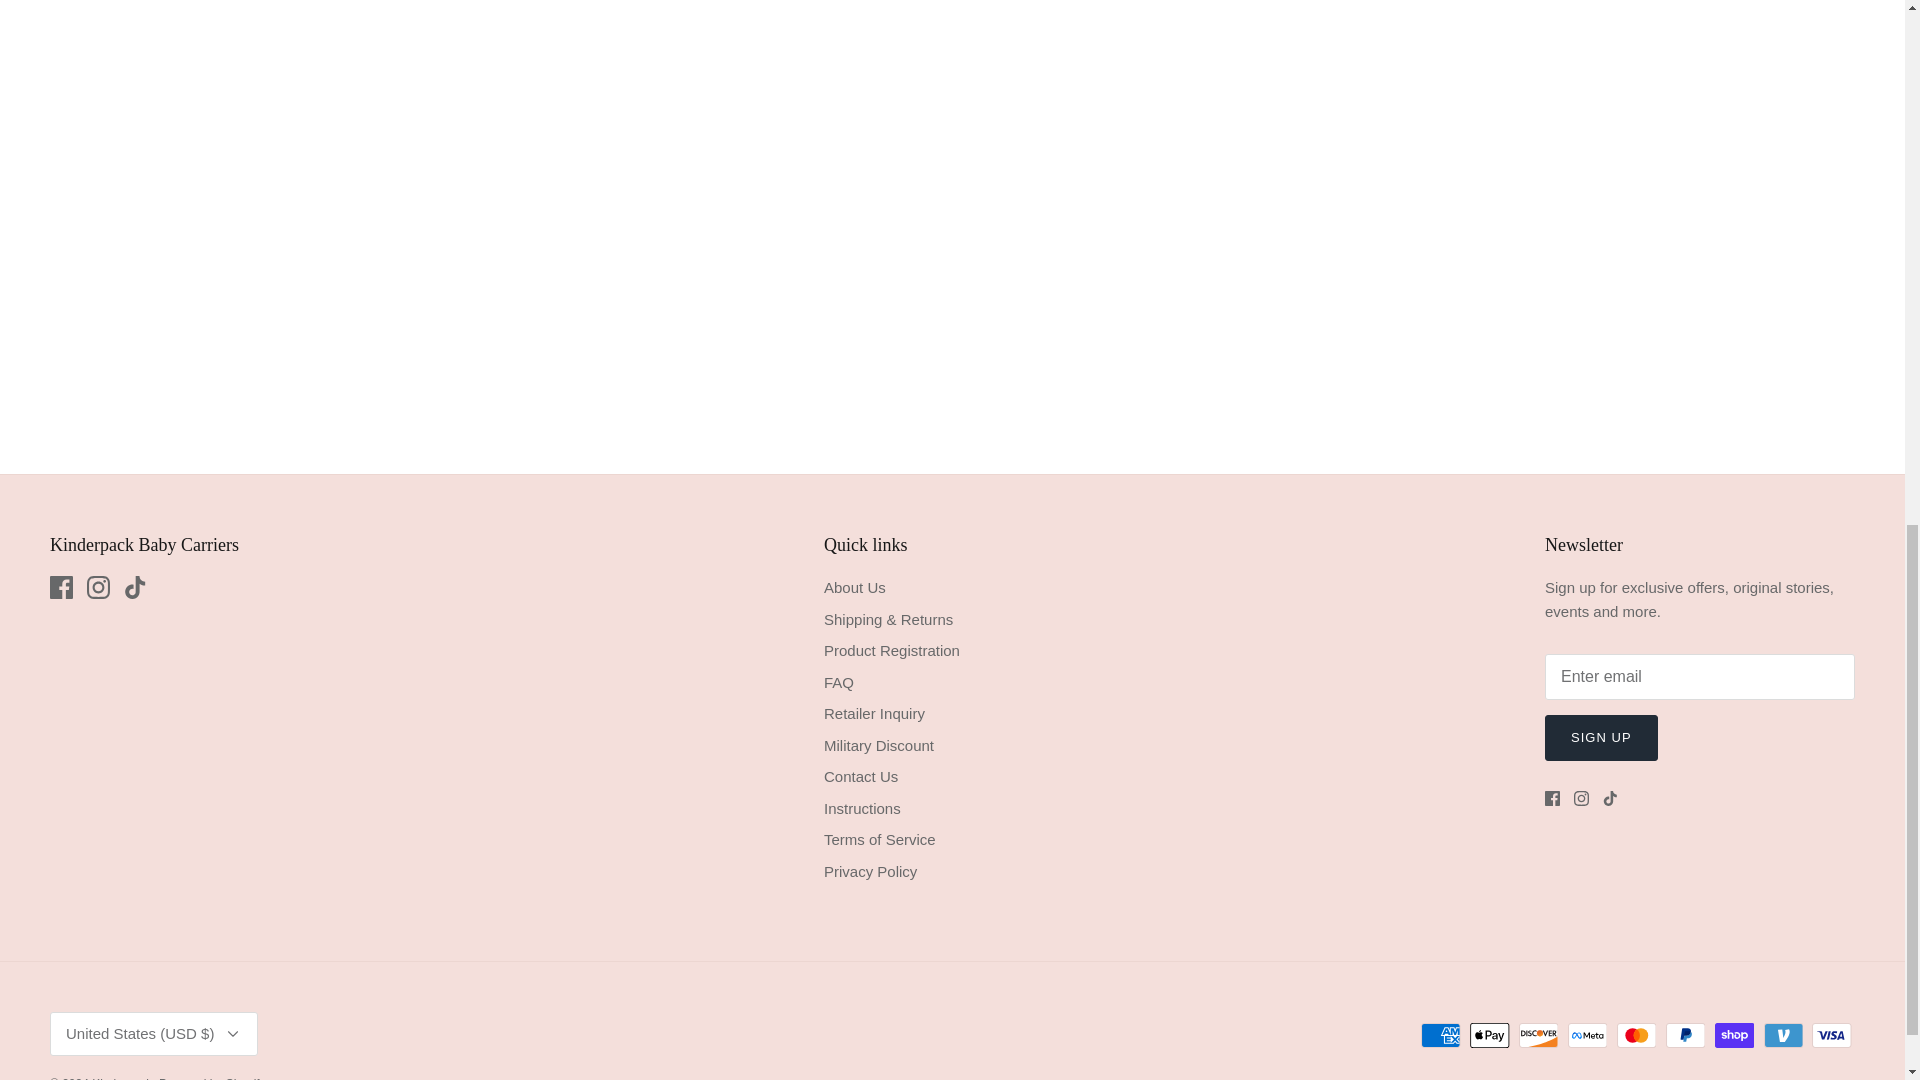  I want to click on Meta Pay, so click(1588, 1034).